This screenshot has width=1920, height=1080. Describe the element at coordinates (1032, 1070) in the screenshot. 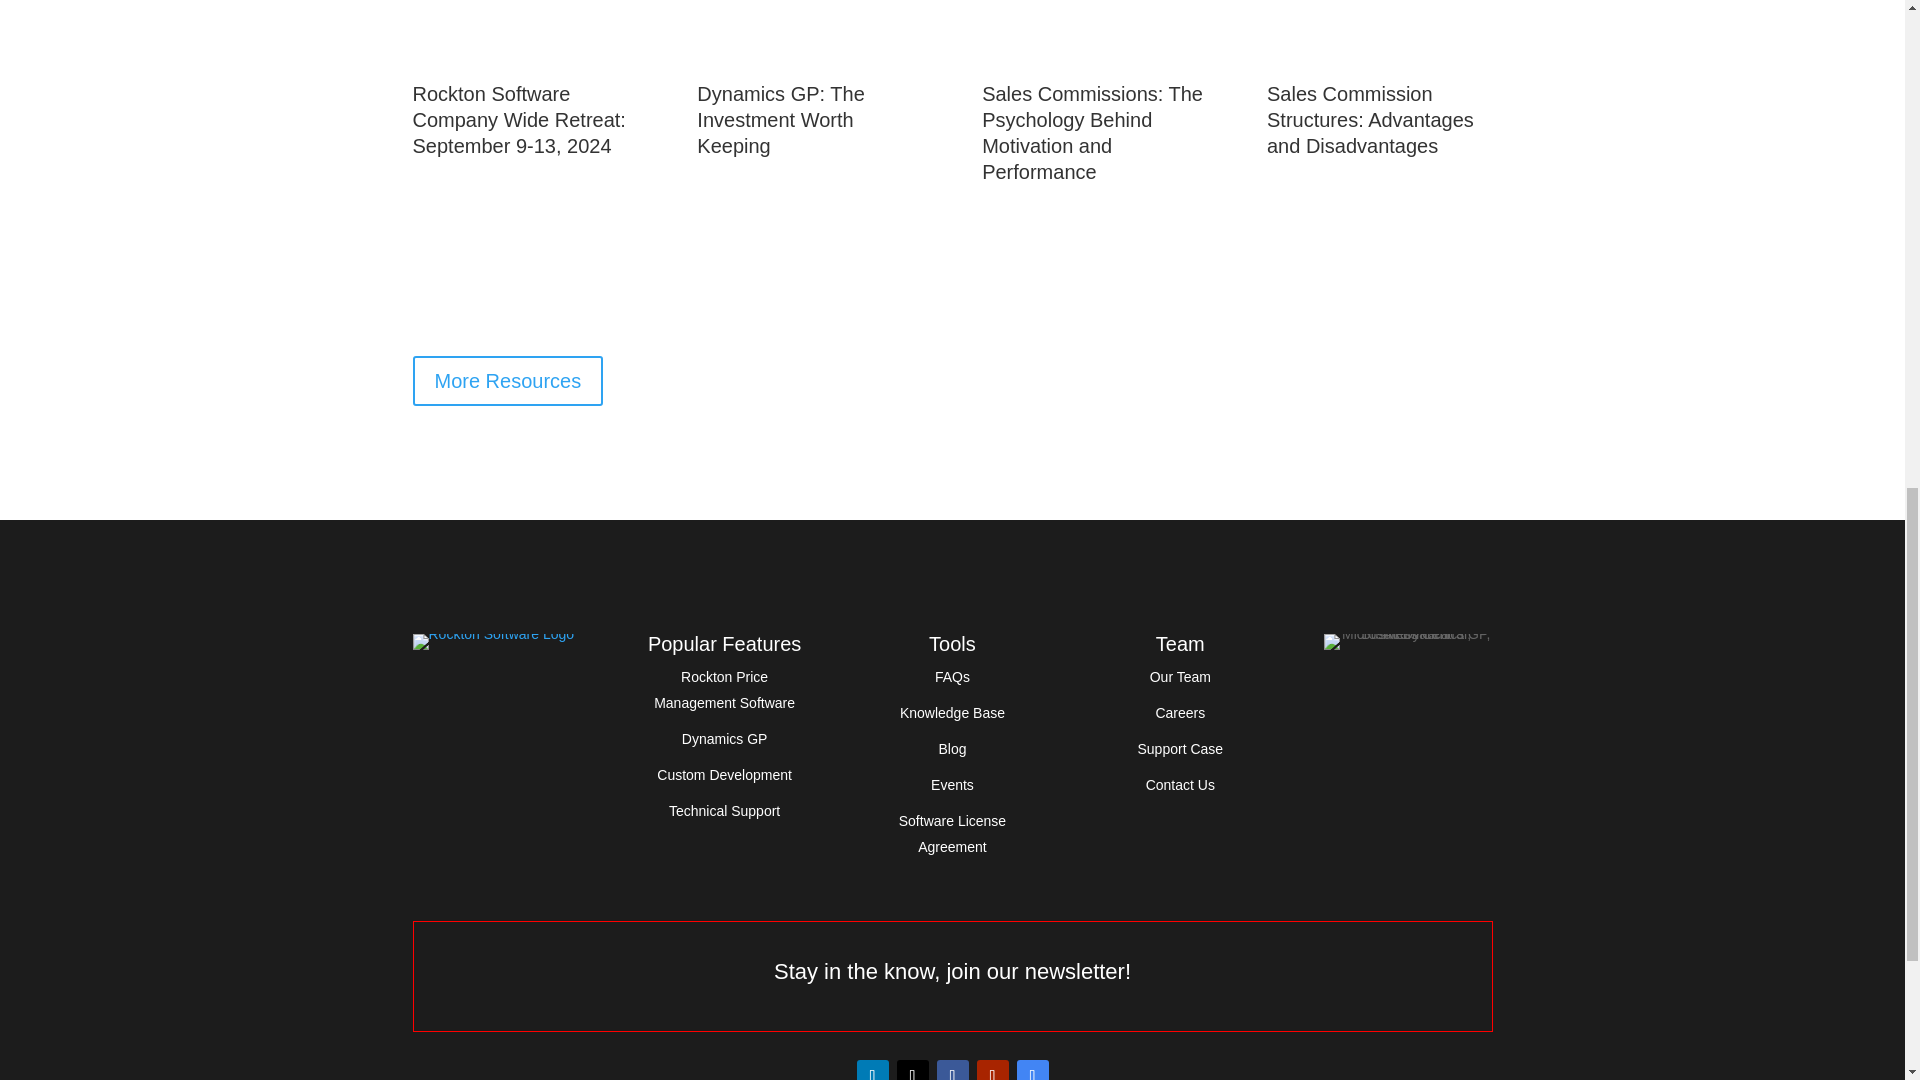

I see `Follow on Google` at that location.